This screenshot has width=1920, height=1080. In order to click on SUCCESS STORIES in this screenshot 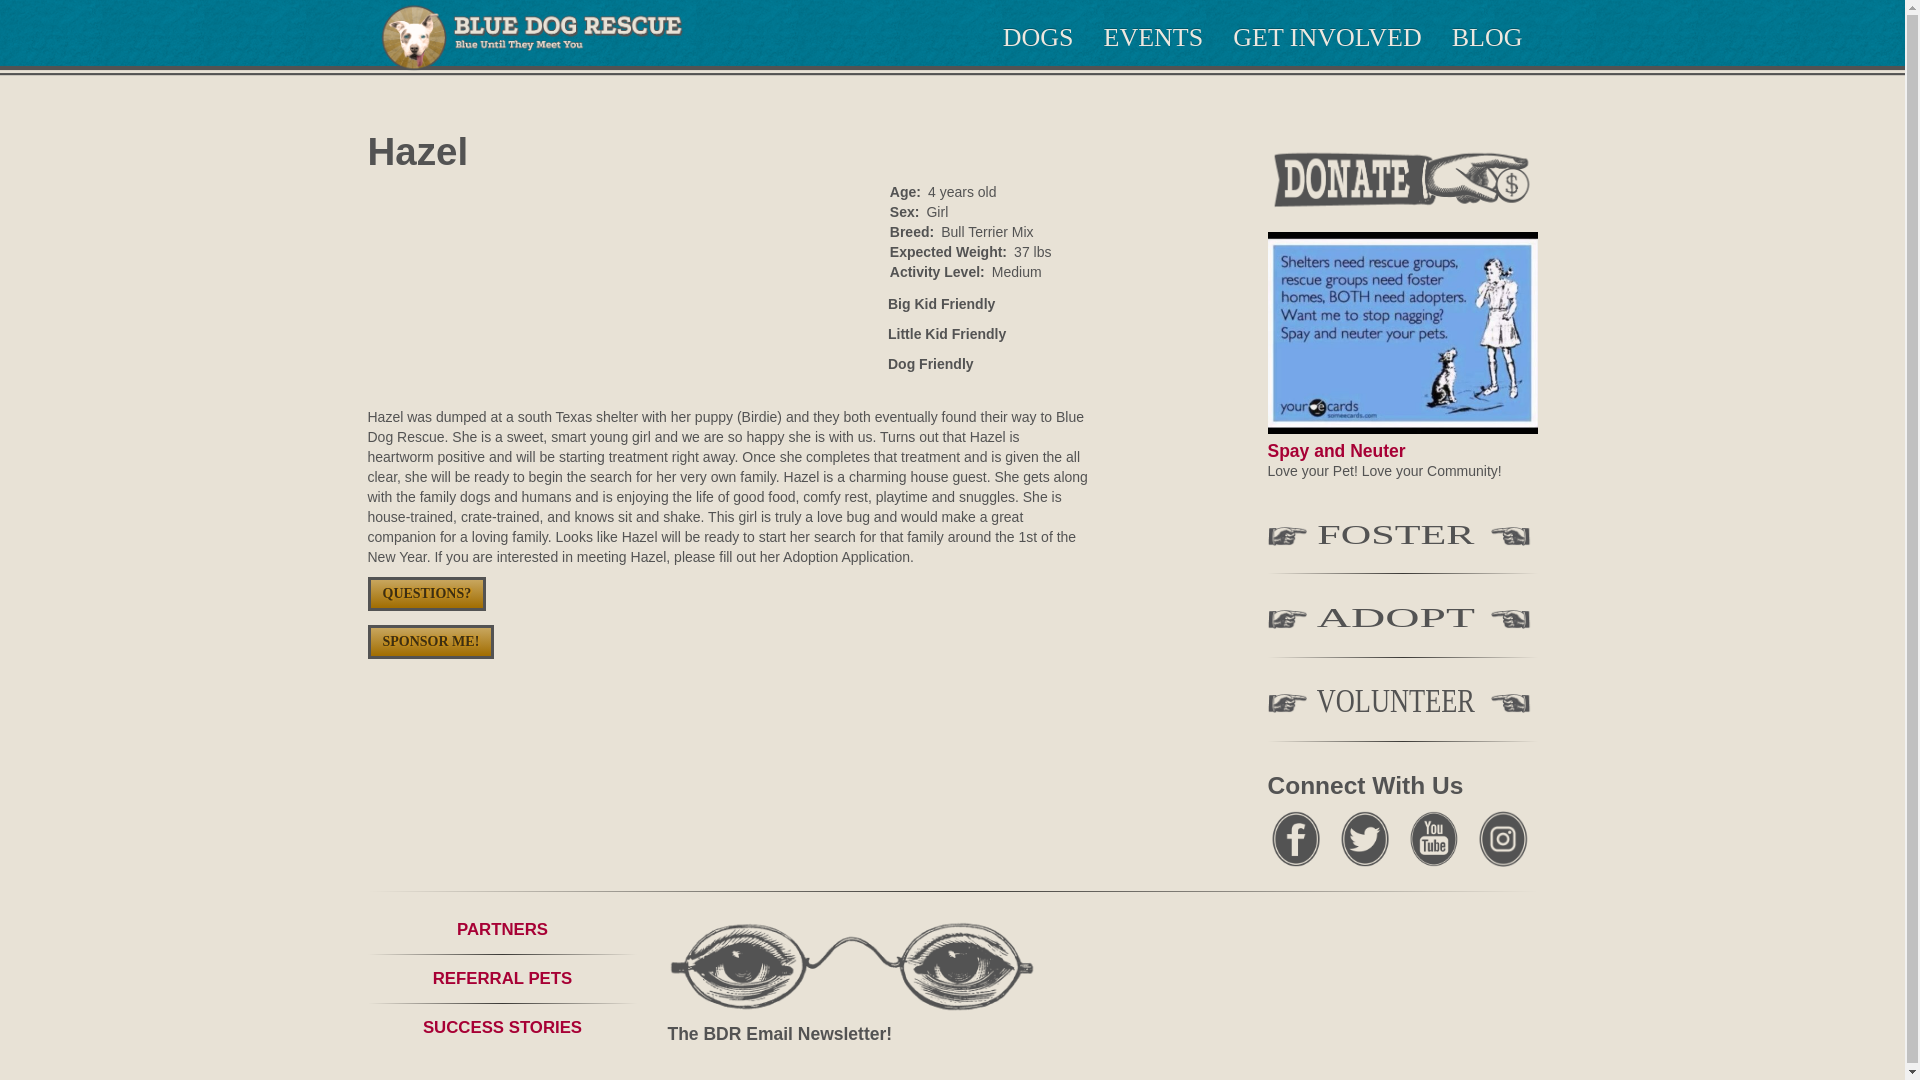, I will do `click(502, 1027)`.